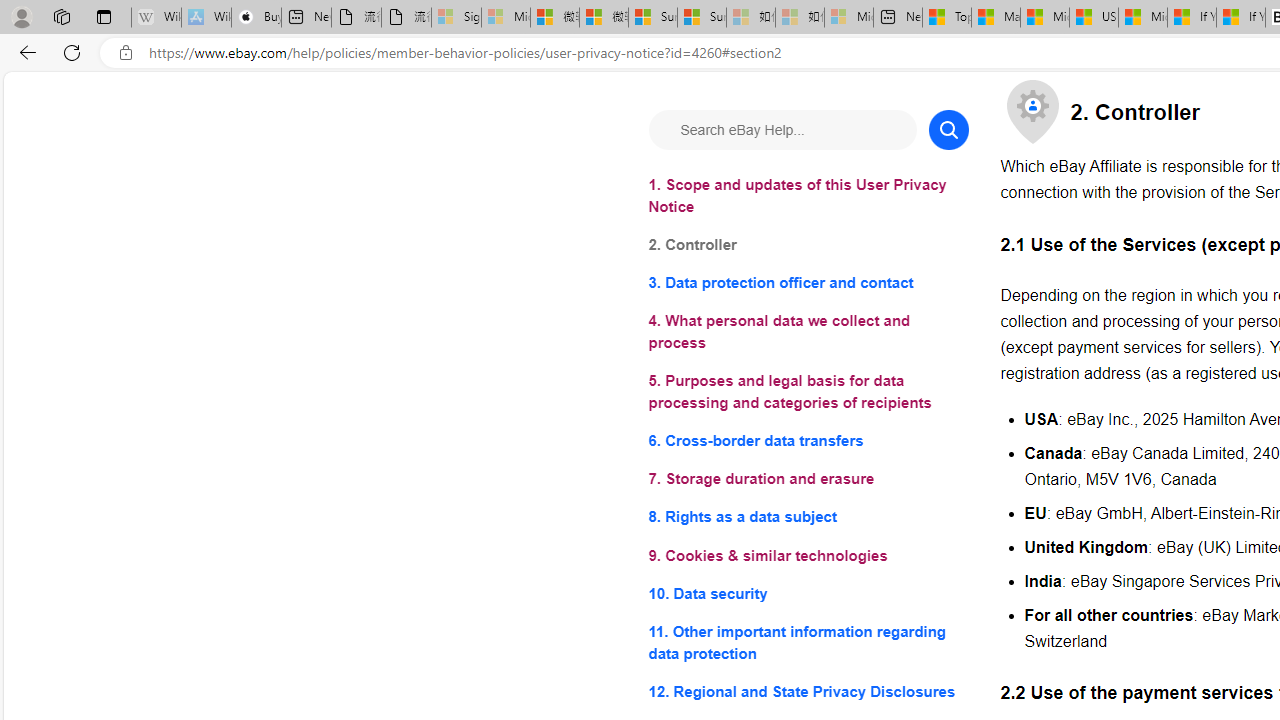 This screenshot has height=720, width=1280. What do you see at coordinates (156, 18) in the screenshot?
I see `Wikipedia - Sleeping` at bounding box center [156, 18].